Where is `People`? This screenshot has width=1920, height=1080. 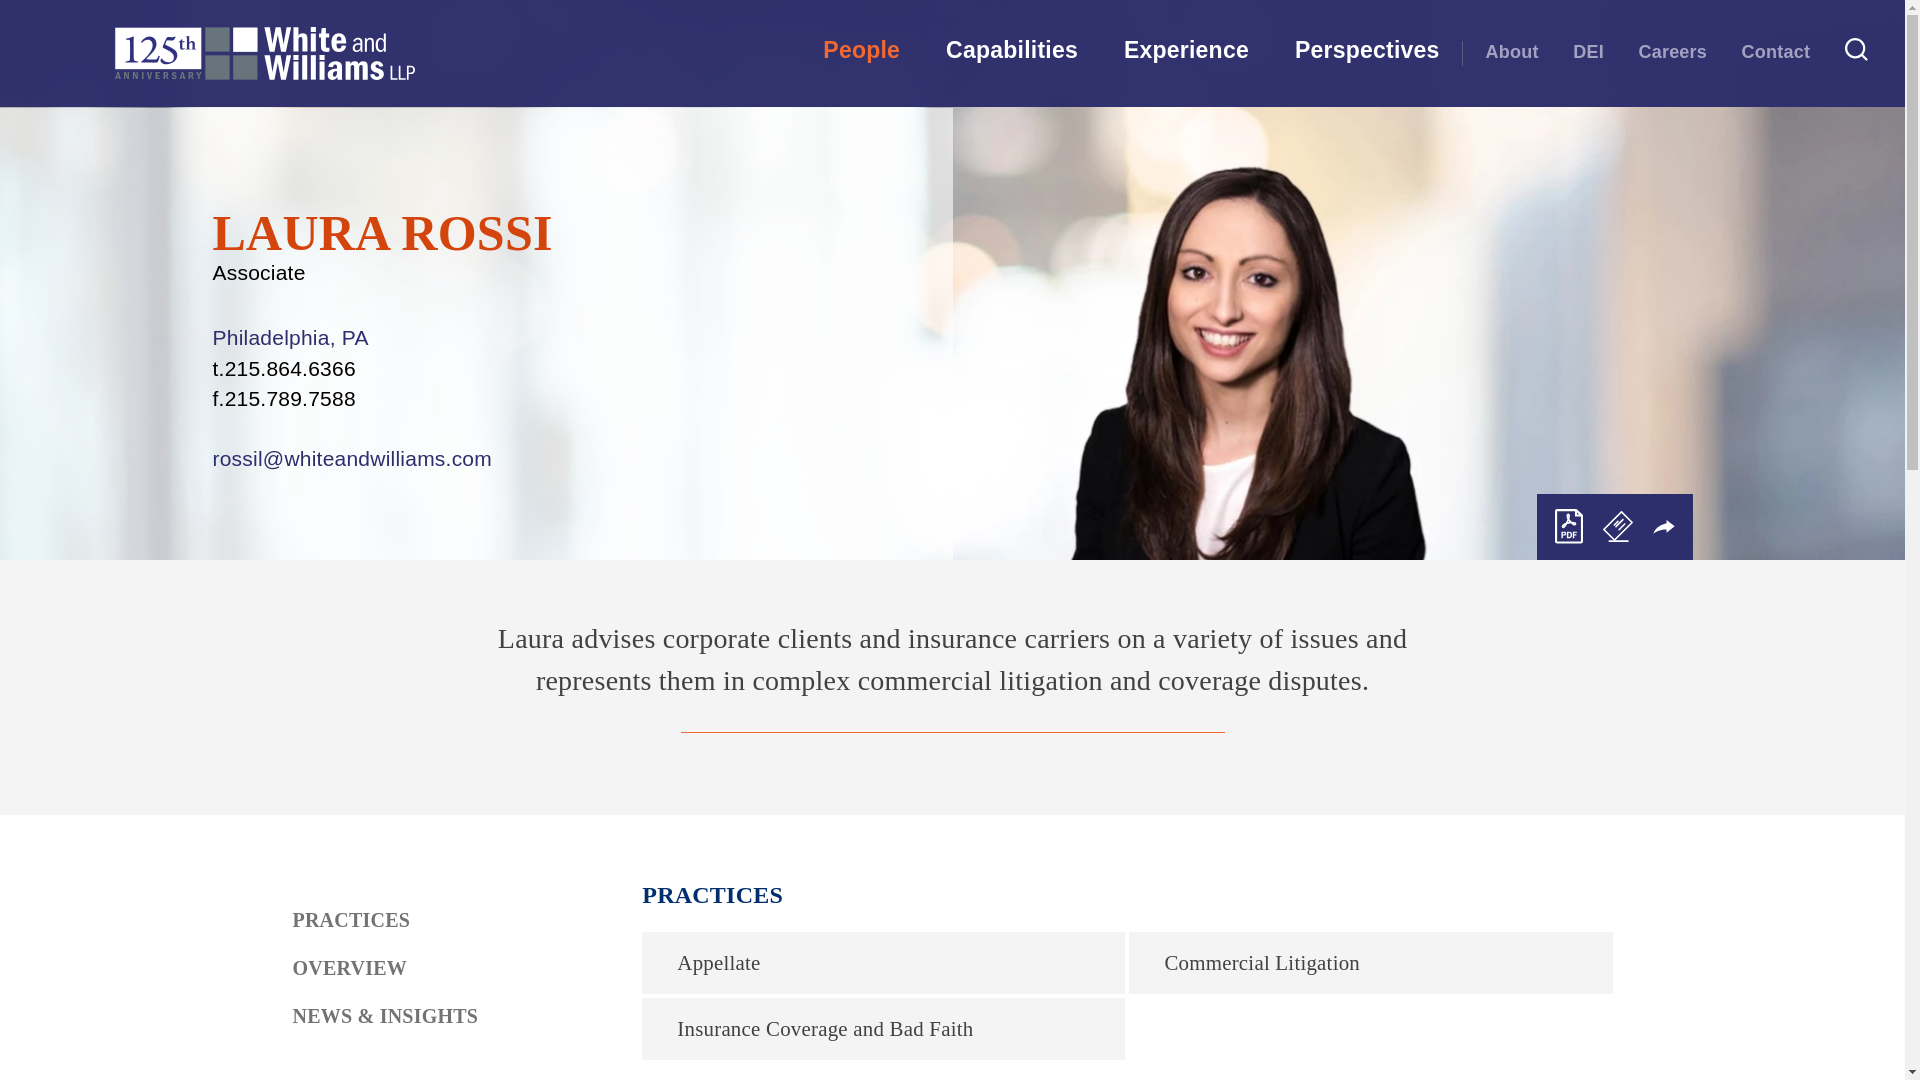
People is located at coordinates (862, 56).